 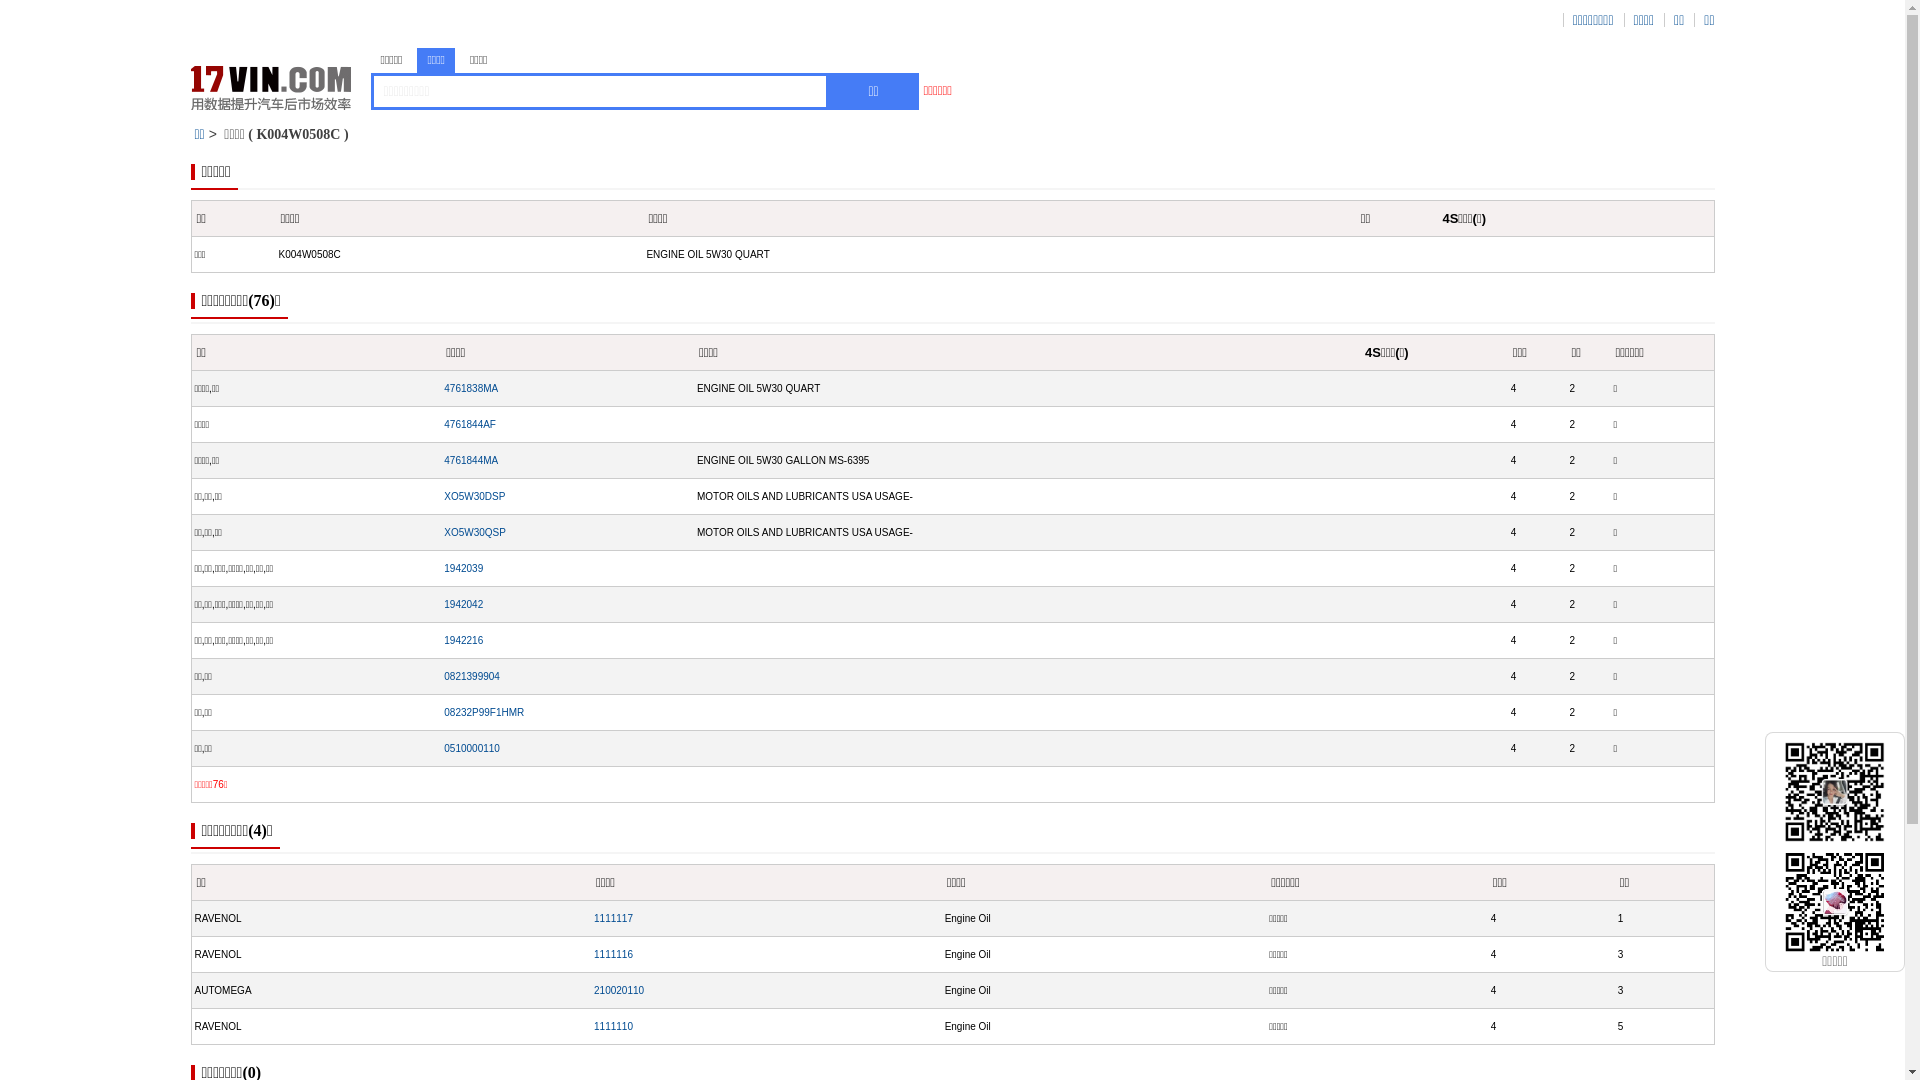 I want to click on 210020110, so click(x=619, y=990).